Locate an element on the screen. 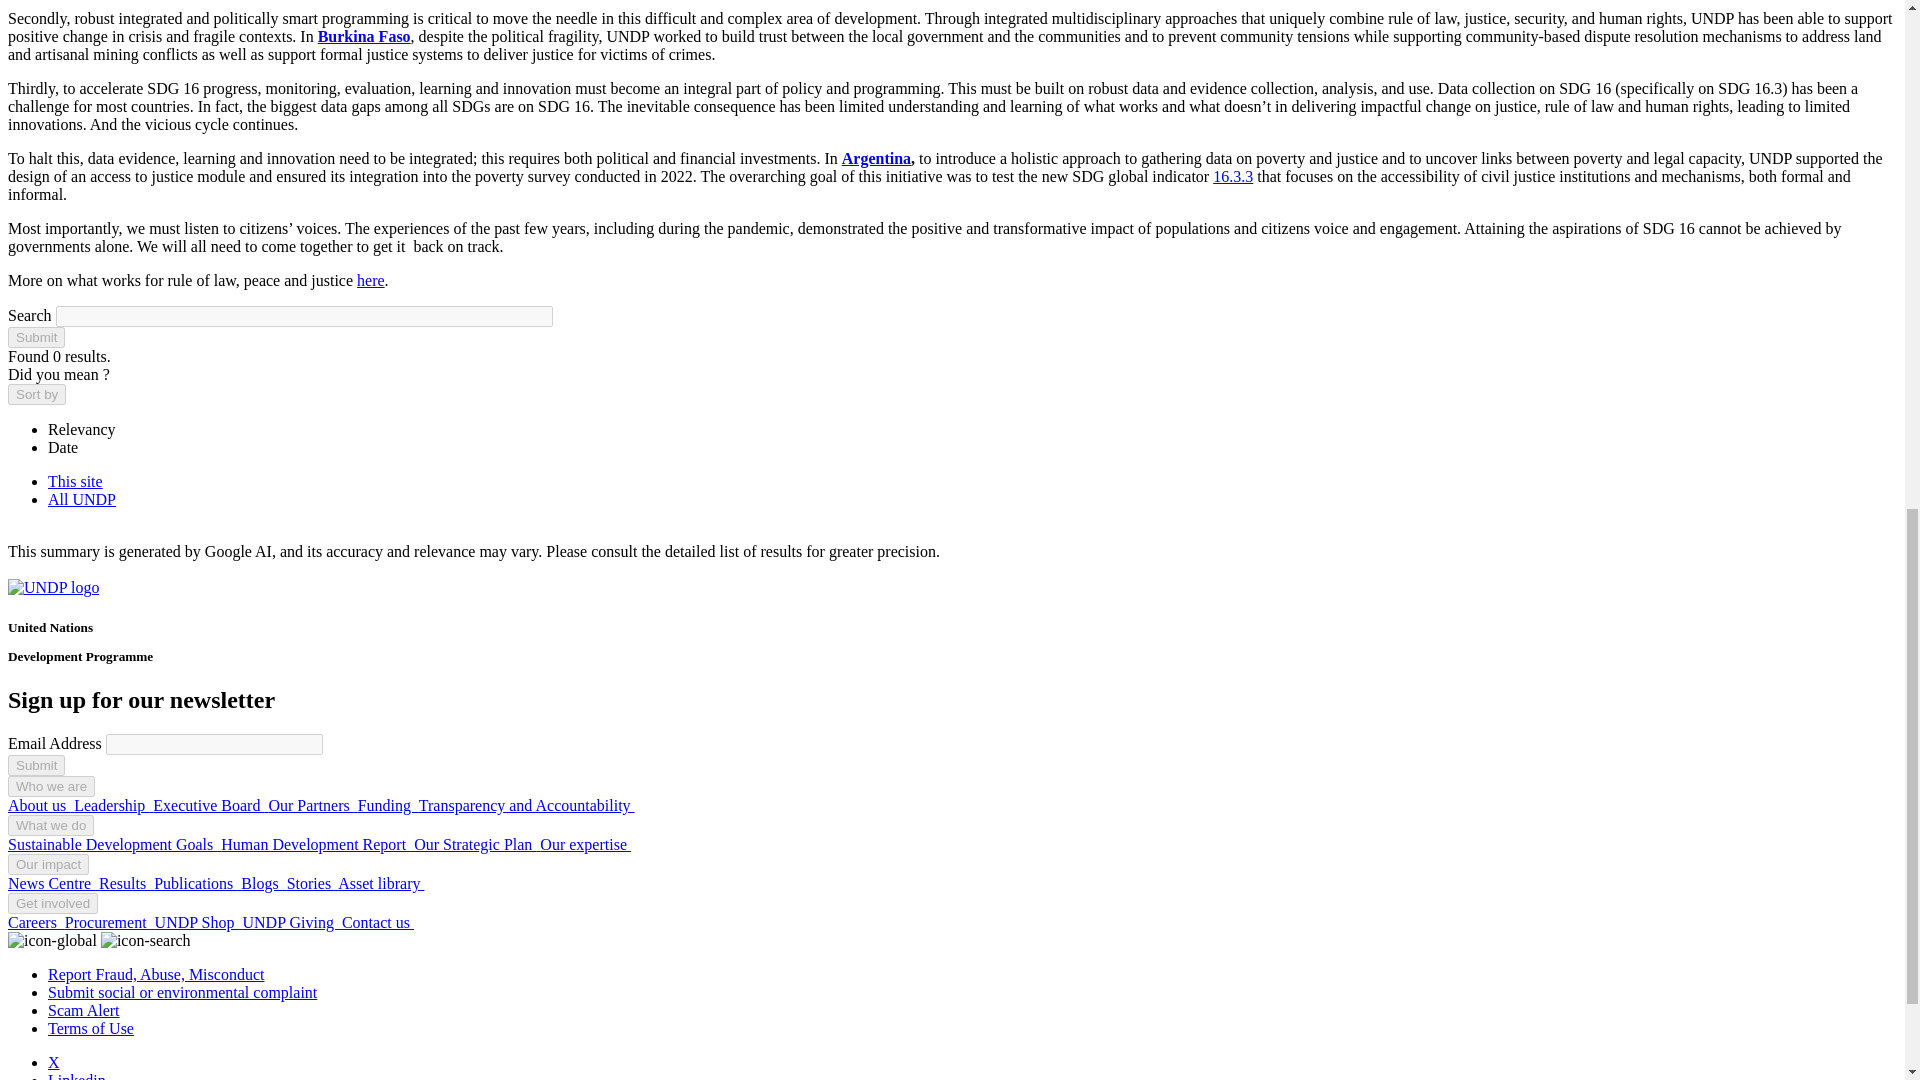  Linkedin is located at coordinates (76, 1076).